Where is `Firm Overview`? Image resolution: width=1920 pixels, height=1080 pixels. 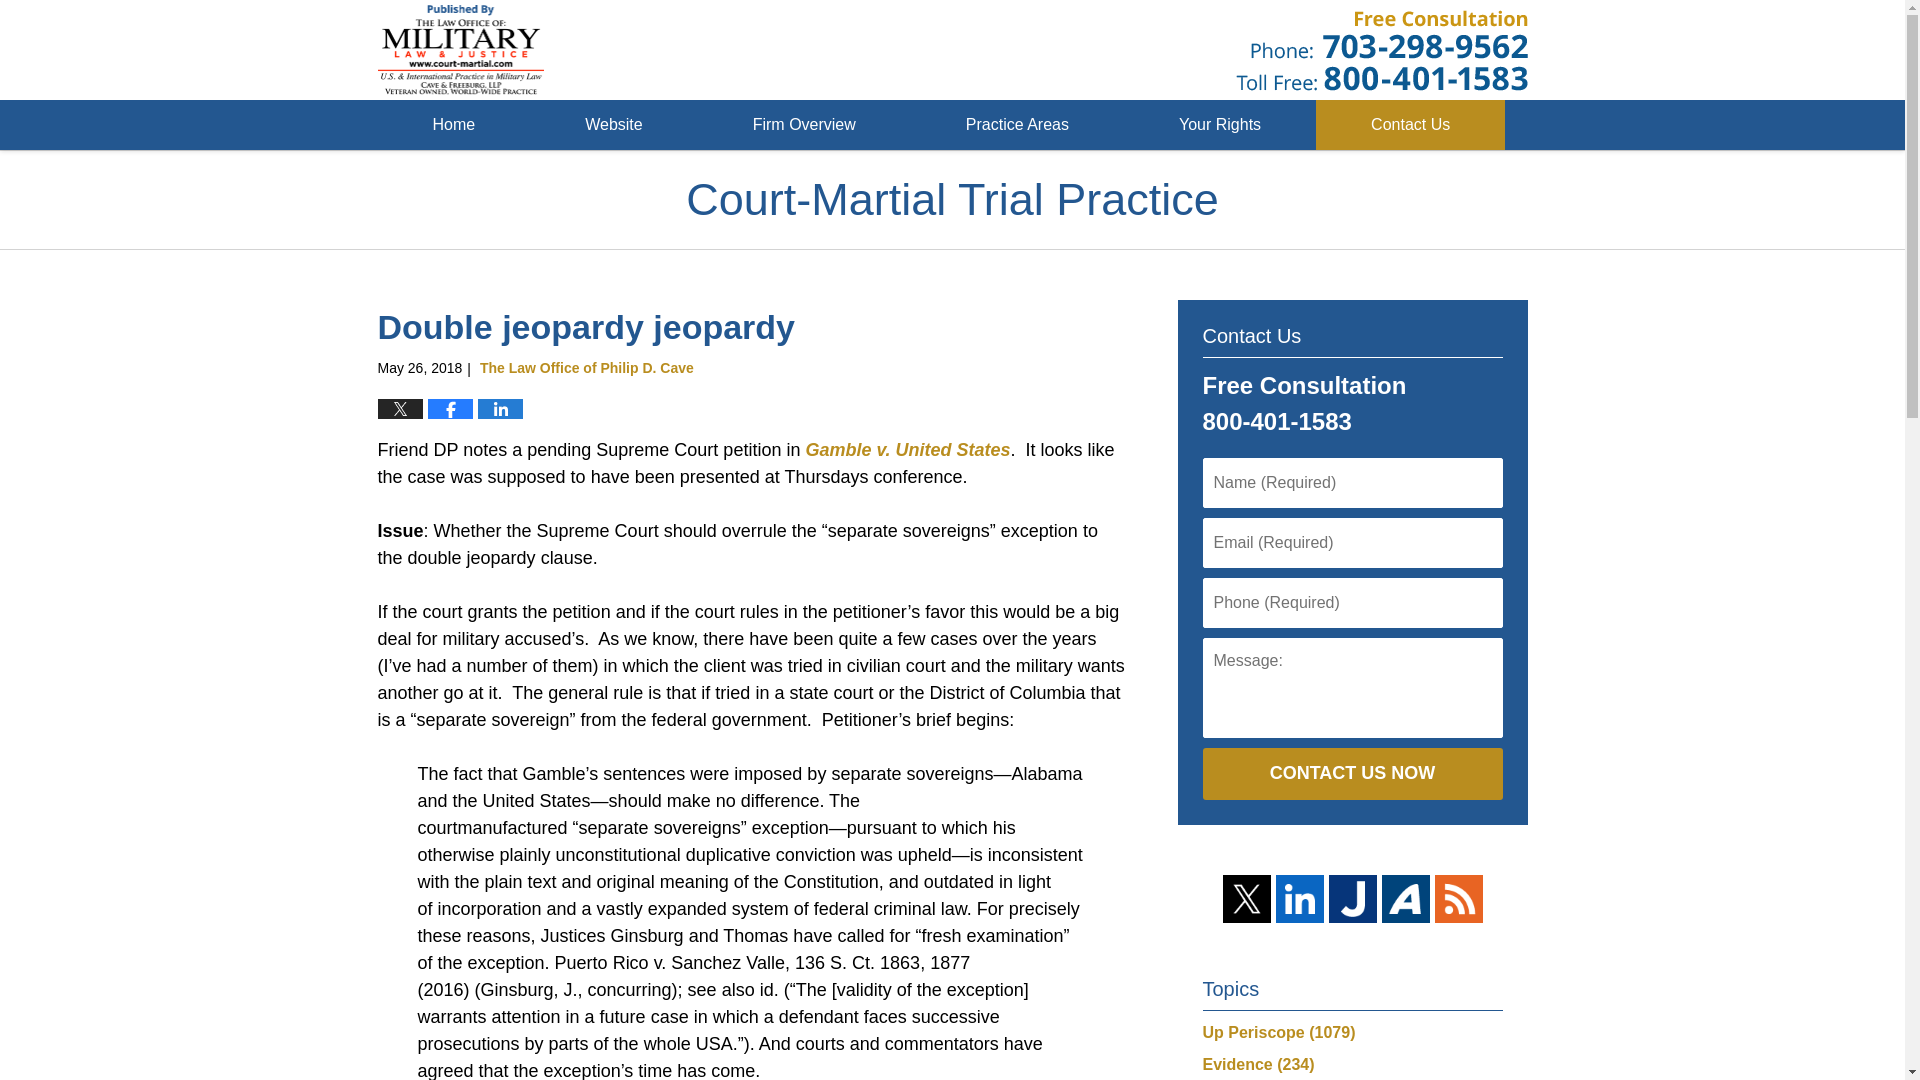
Firm Overview is located at coordinates (804, 125).